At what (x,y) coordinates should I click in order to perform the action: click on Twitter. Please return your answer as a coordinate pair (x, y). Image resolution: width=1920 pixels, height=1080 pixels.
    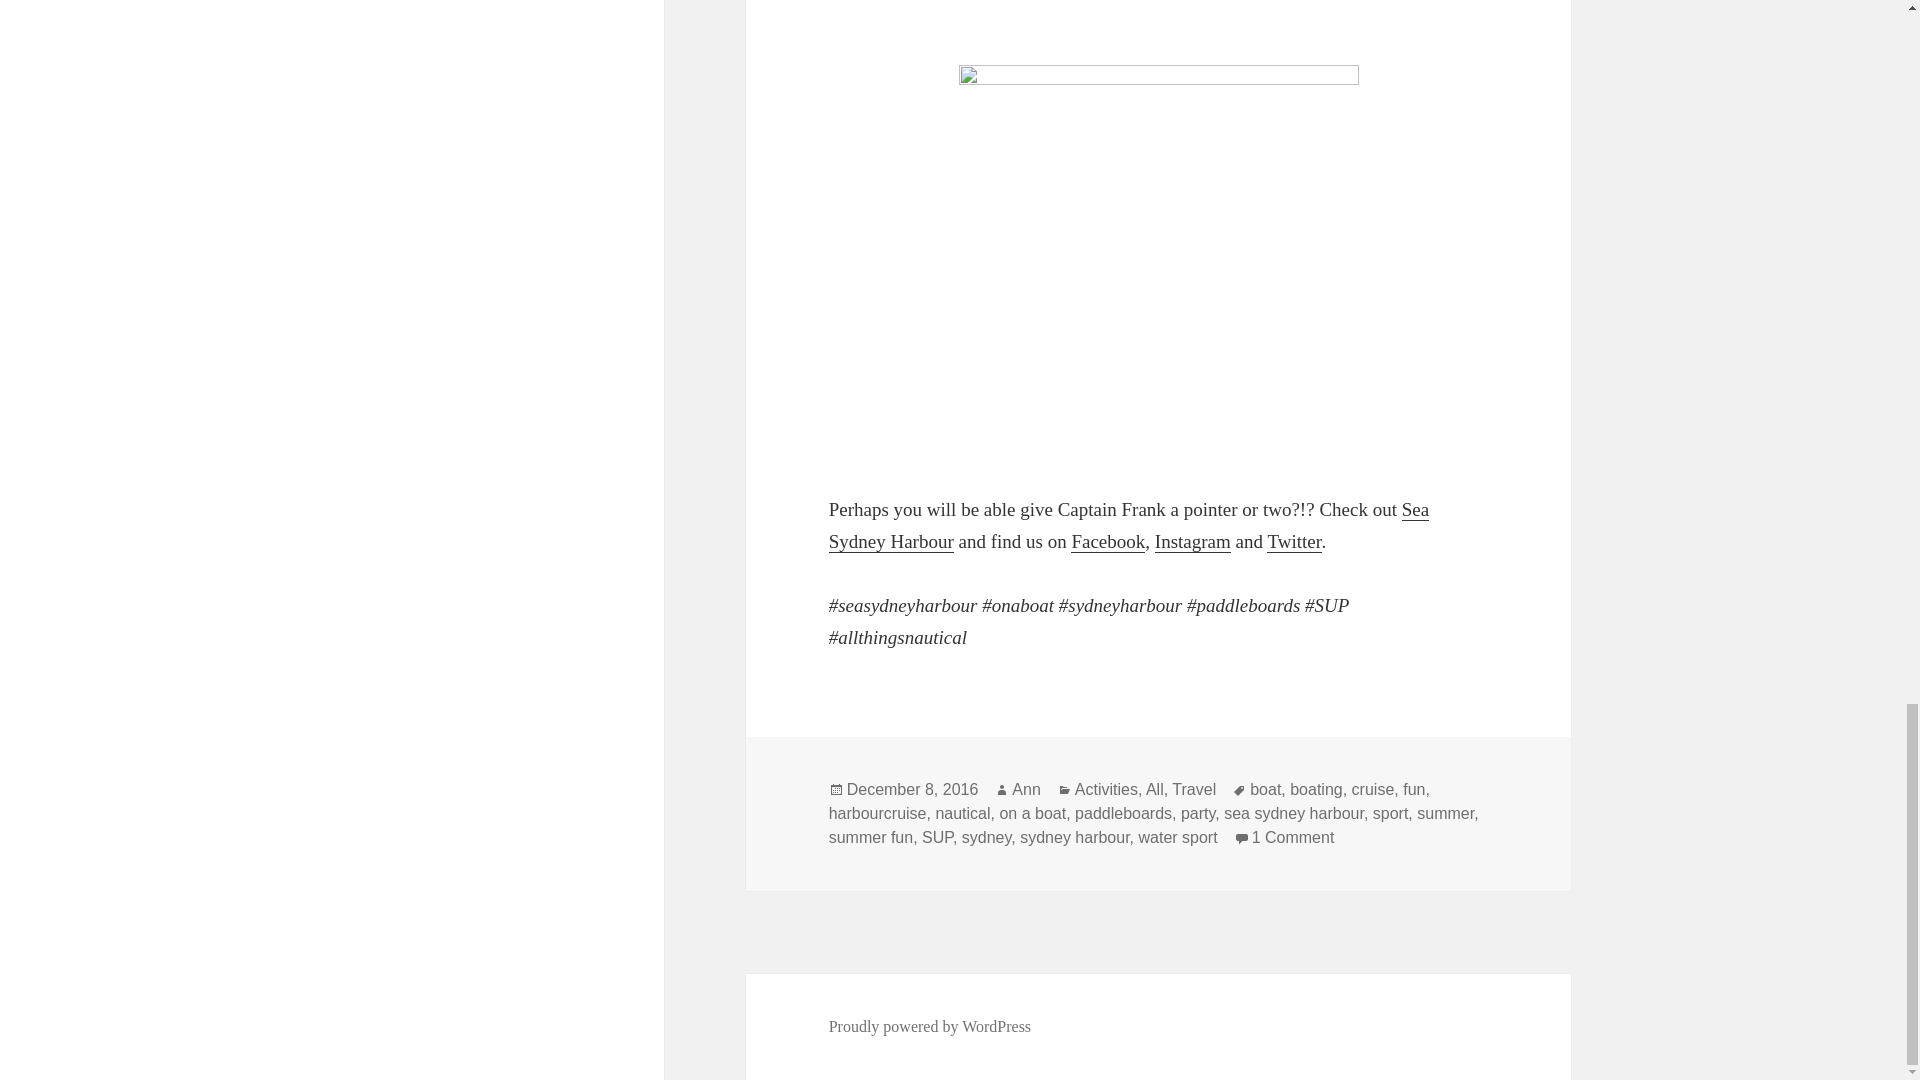
    Looking at the image, I should click on (1294, 542).